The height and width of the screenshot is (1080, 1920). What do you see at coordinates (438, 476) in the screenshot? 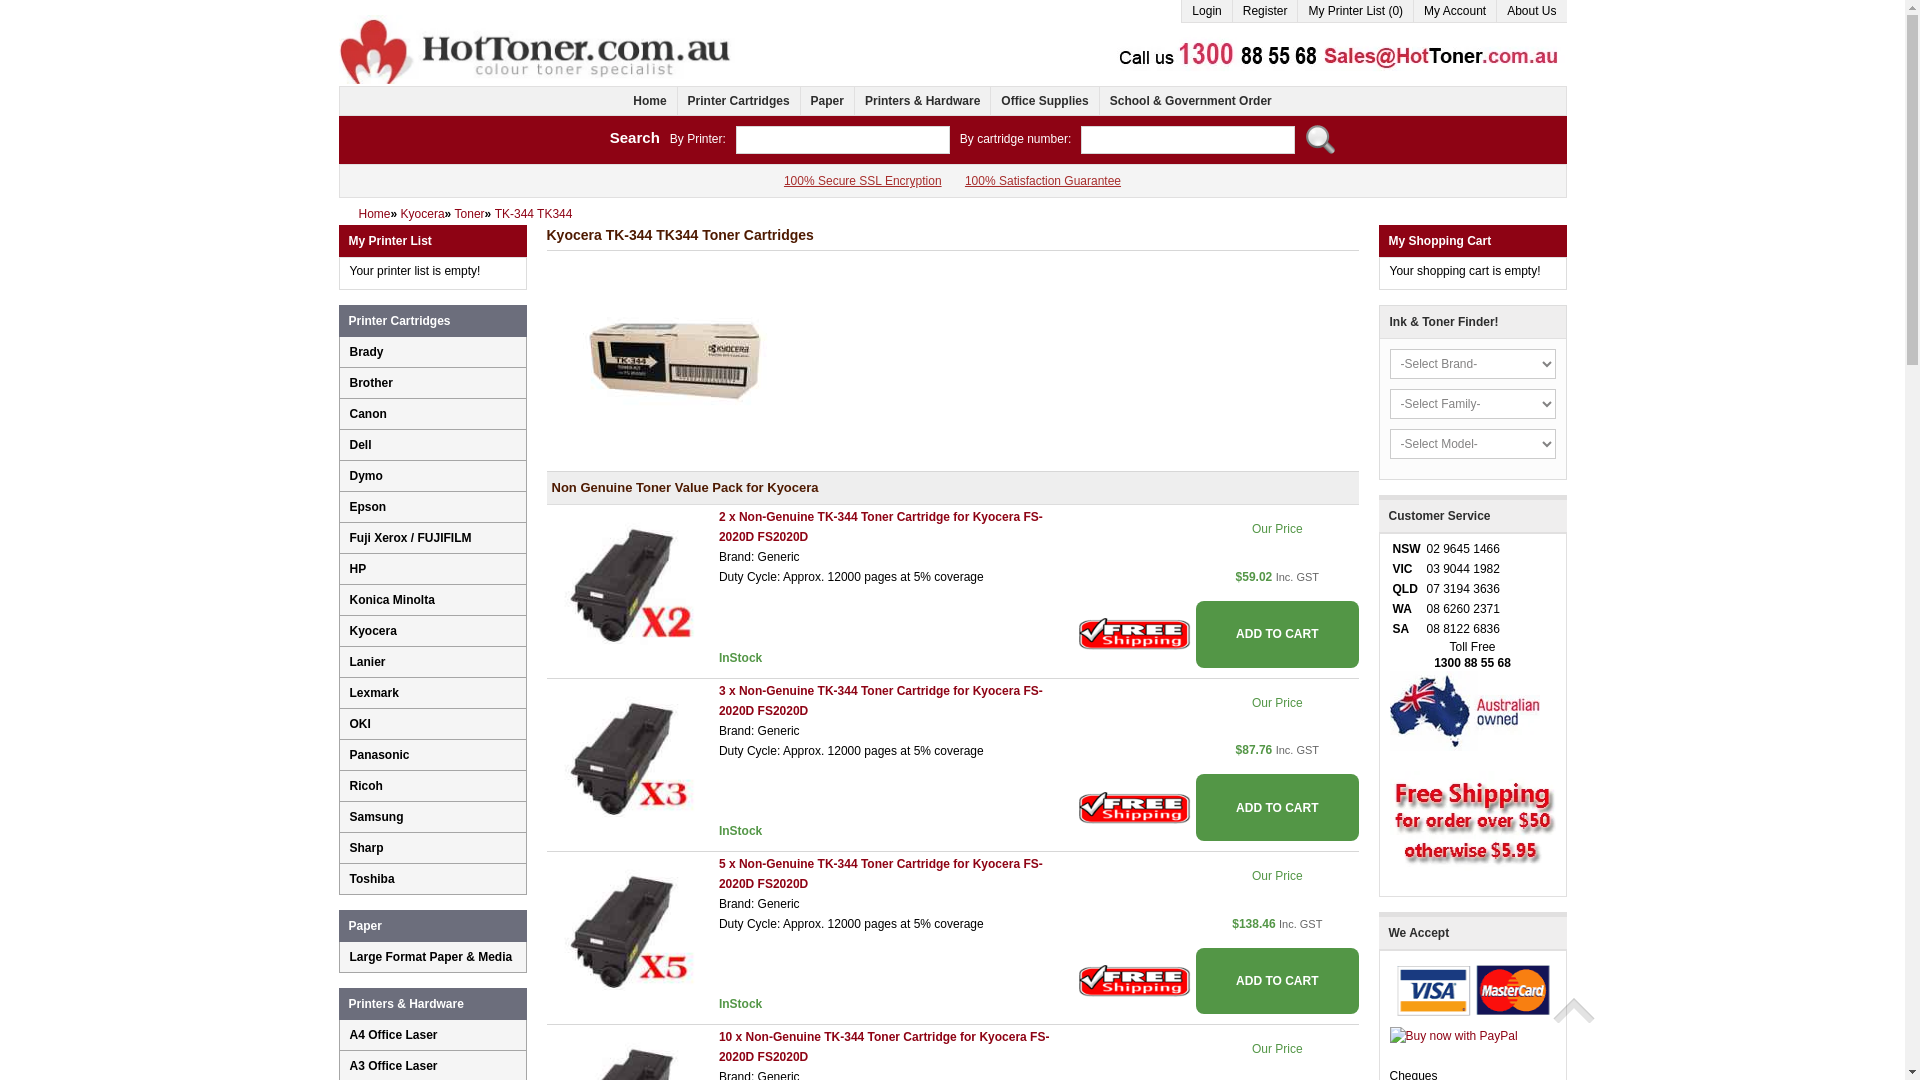
I see `Dymo` at bounding box center [438, 476].